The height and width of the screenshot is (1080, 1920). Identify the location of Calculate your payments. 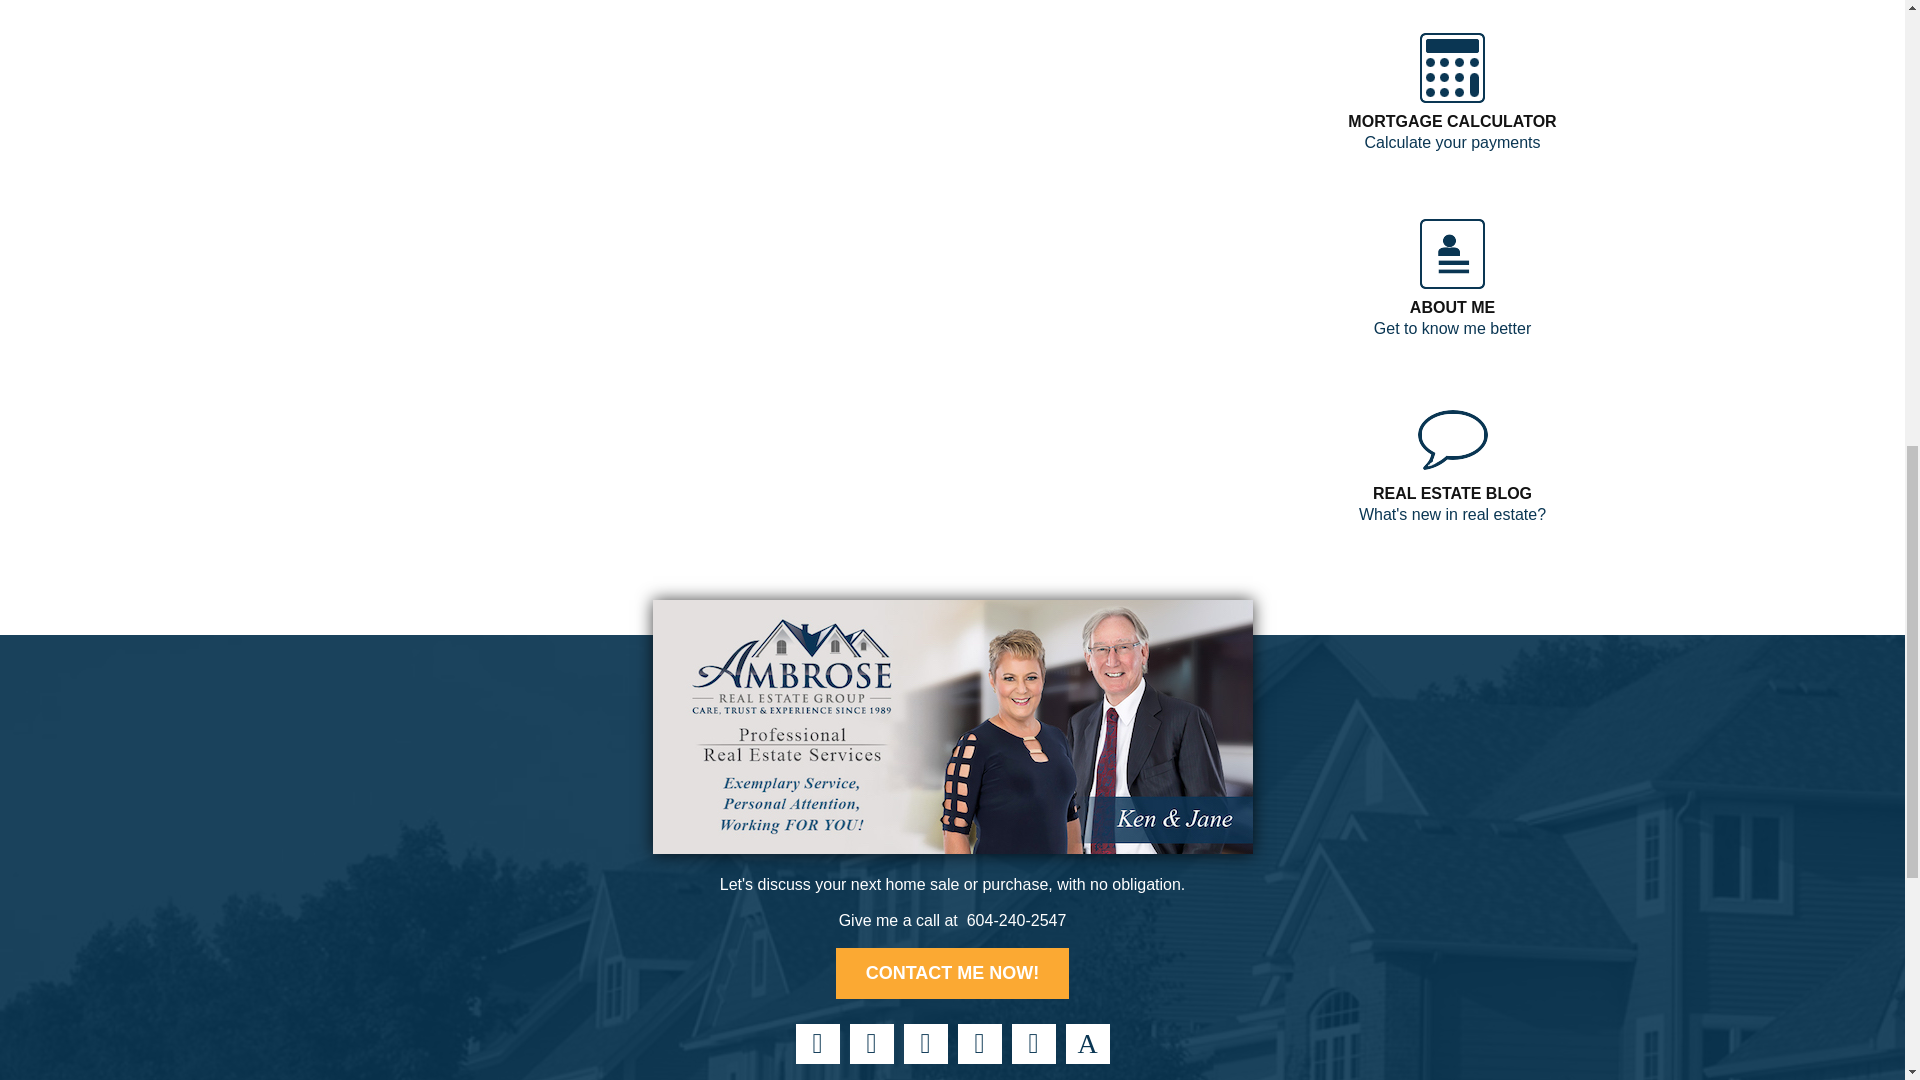
(1451, 142).